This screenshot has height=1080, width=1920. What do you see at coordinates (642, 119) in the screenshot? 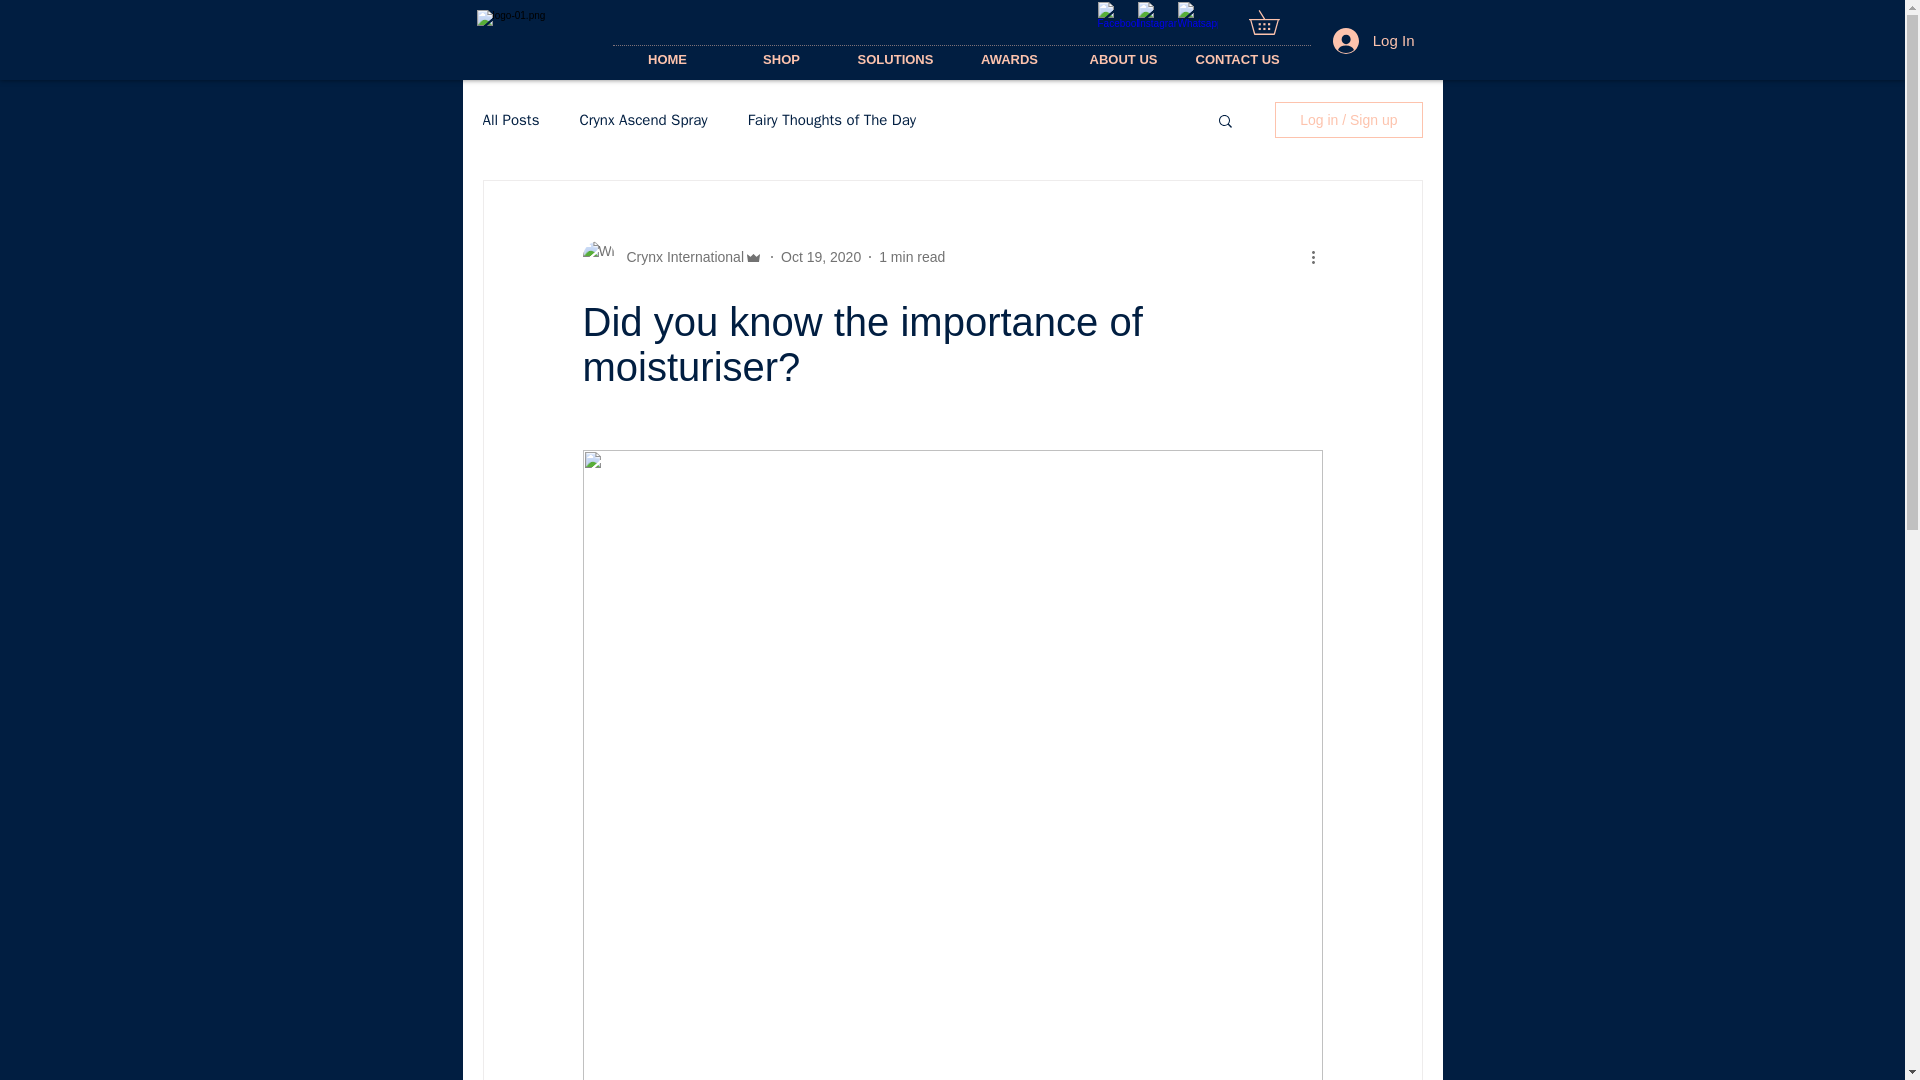
I see `Crynx Ascend Spray` at bounding box center [642, 119].